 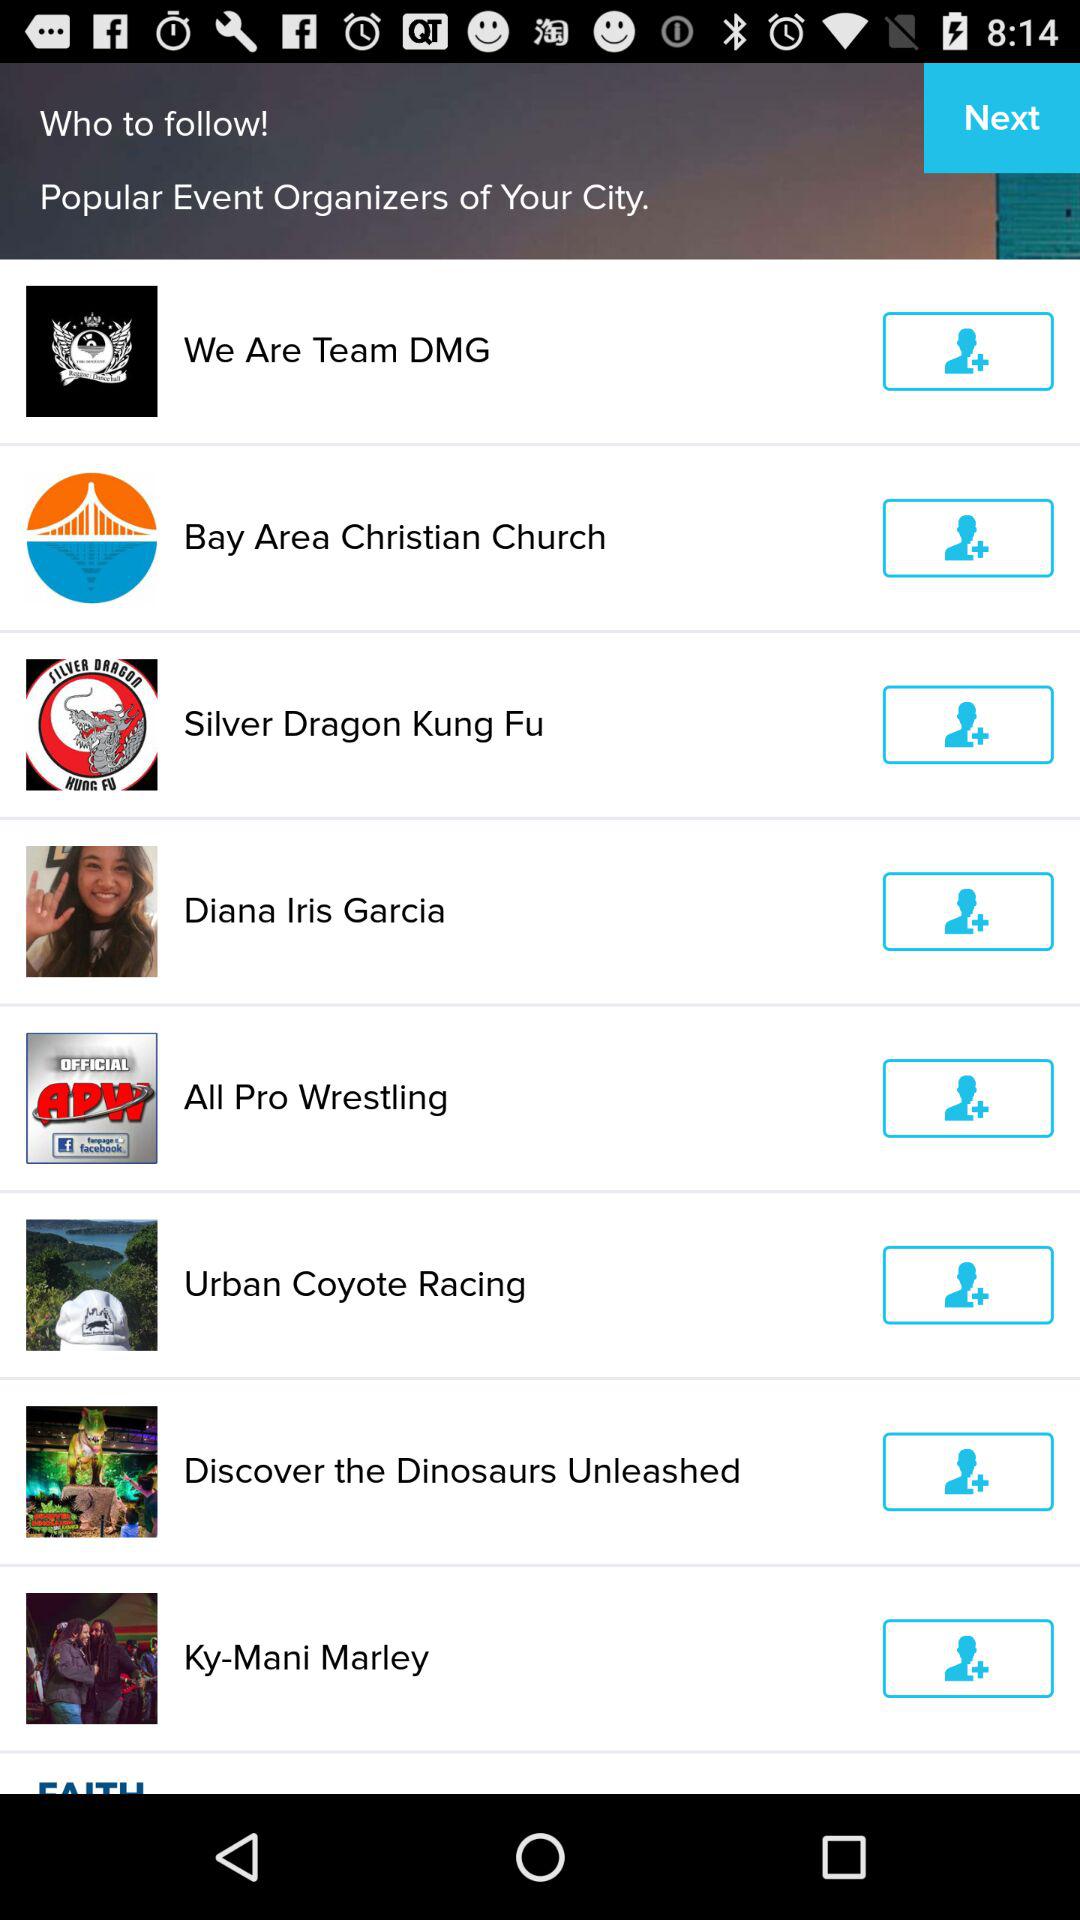 I want to click on turn on the item above discover the dinosaurs app, so click(x=520, y=1284).